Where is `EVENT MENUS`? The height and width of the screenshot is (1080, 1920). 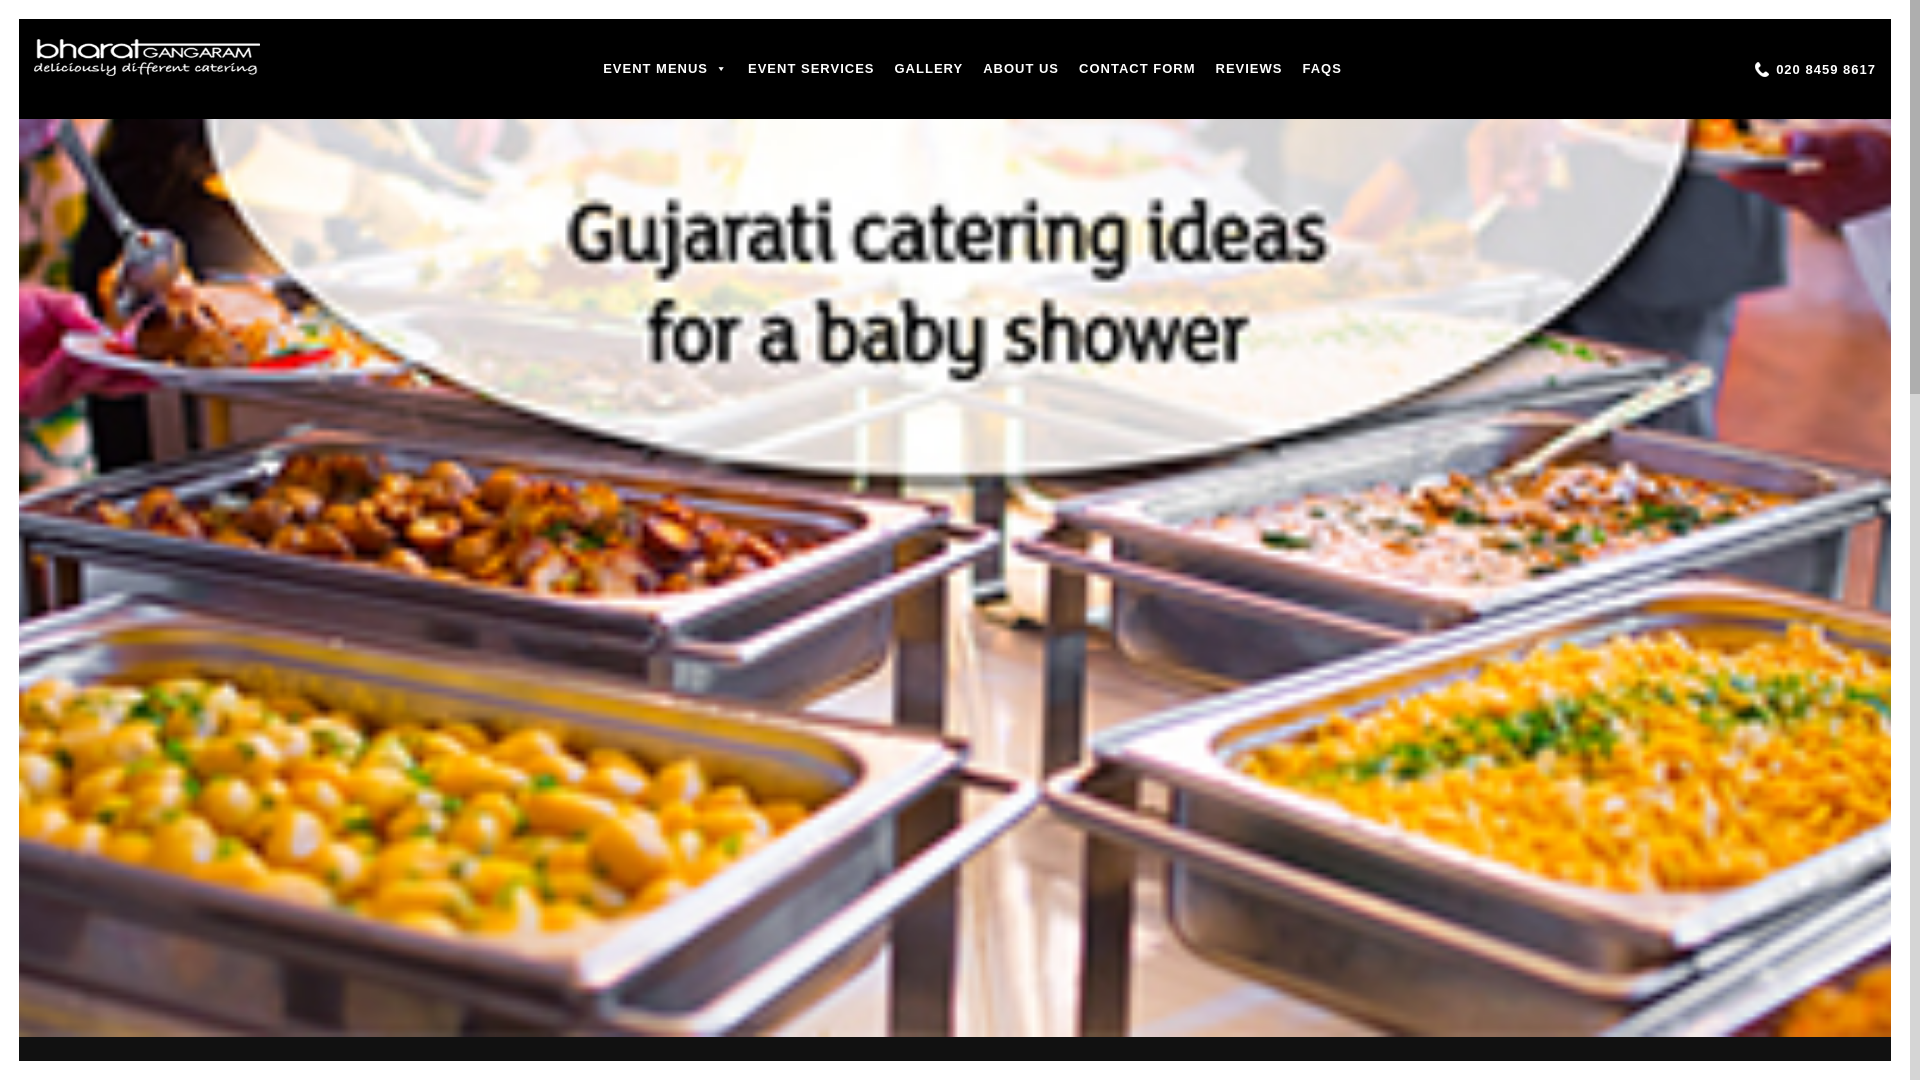
EVENT MENUS is located at coordinates (665, 68).